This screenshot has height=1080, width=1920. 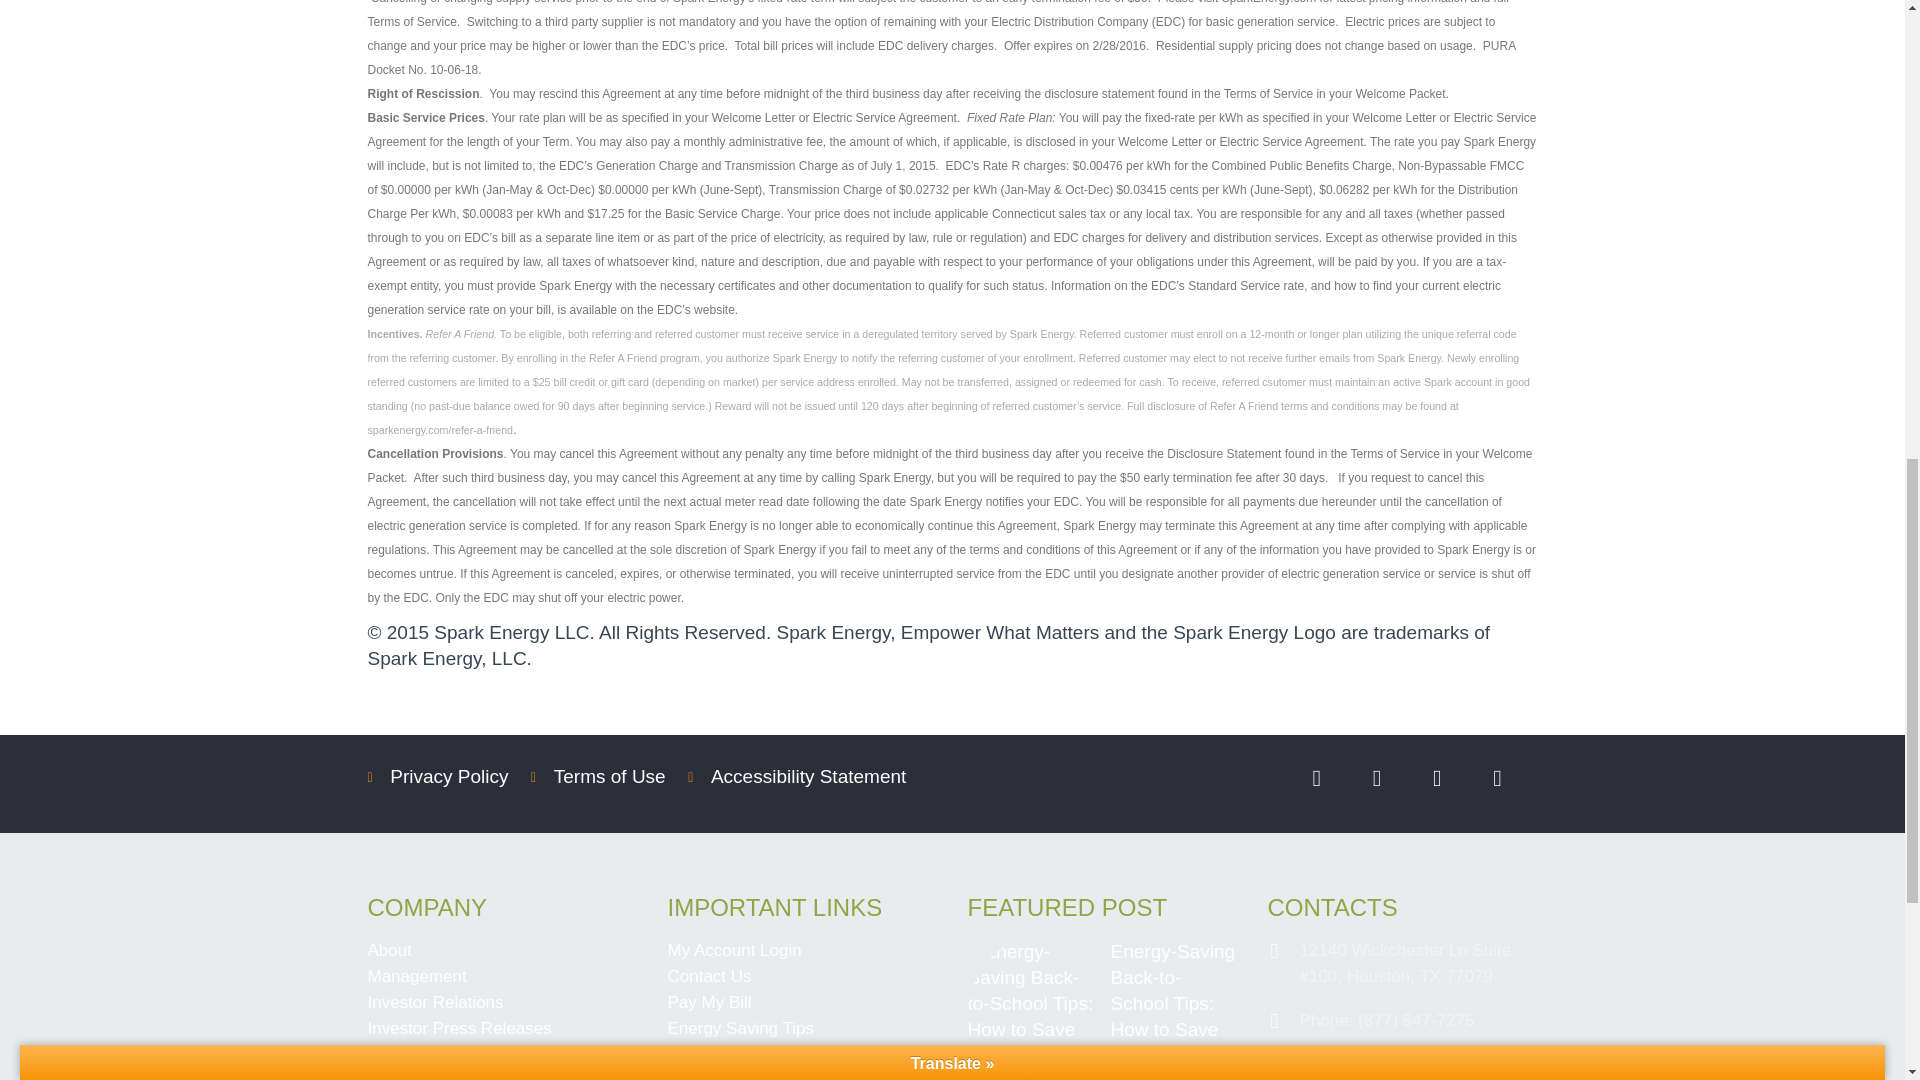 I want to click on Accessibility Statement, so click(x=808, y=776).